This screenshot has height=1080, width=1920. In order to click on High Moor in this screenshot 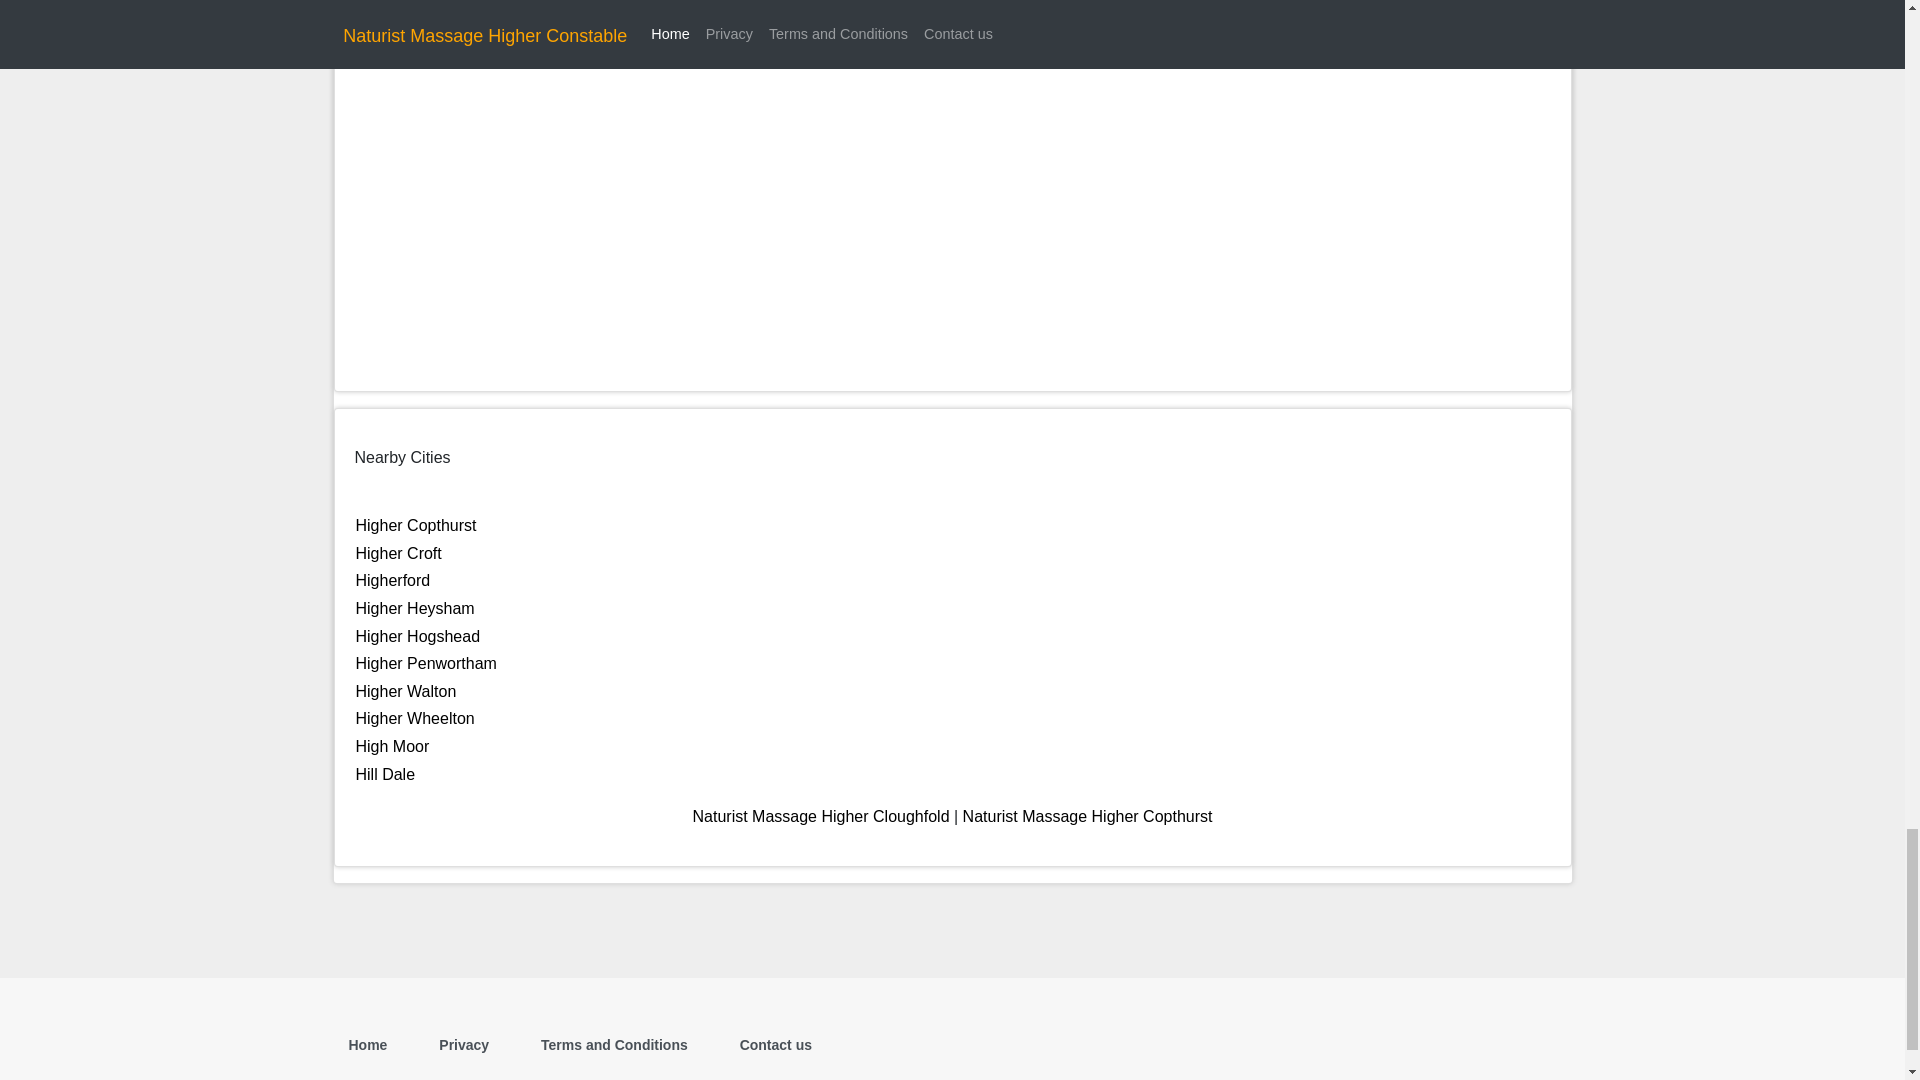, I will do `click(392, 746)`.